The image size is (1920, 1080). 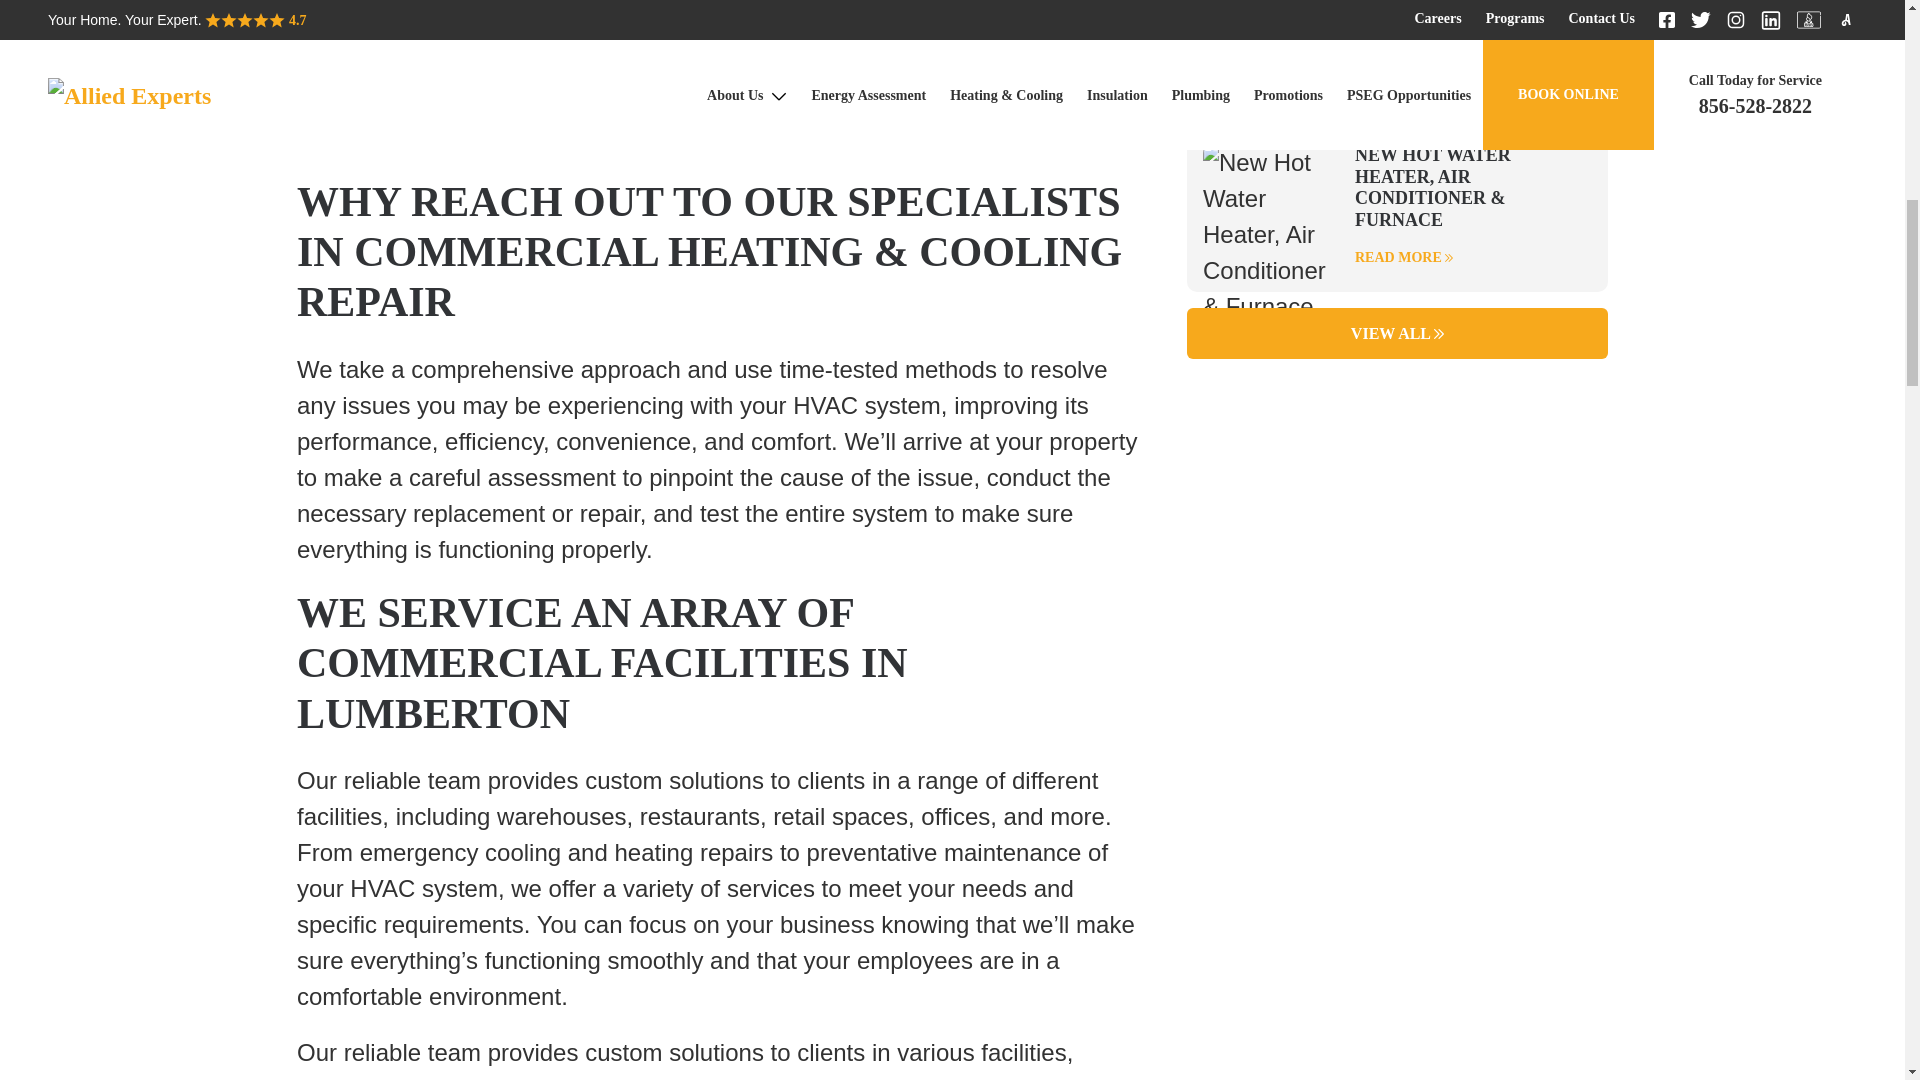 What do you see at coordinates (1397, 332) in the screenshot?
I see `VIEW ALL ` at bounding box center [1397, 332].